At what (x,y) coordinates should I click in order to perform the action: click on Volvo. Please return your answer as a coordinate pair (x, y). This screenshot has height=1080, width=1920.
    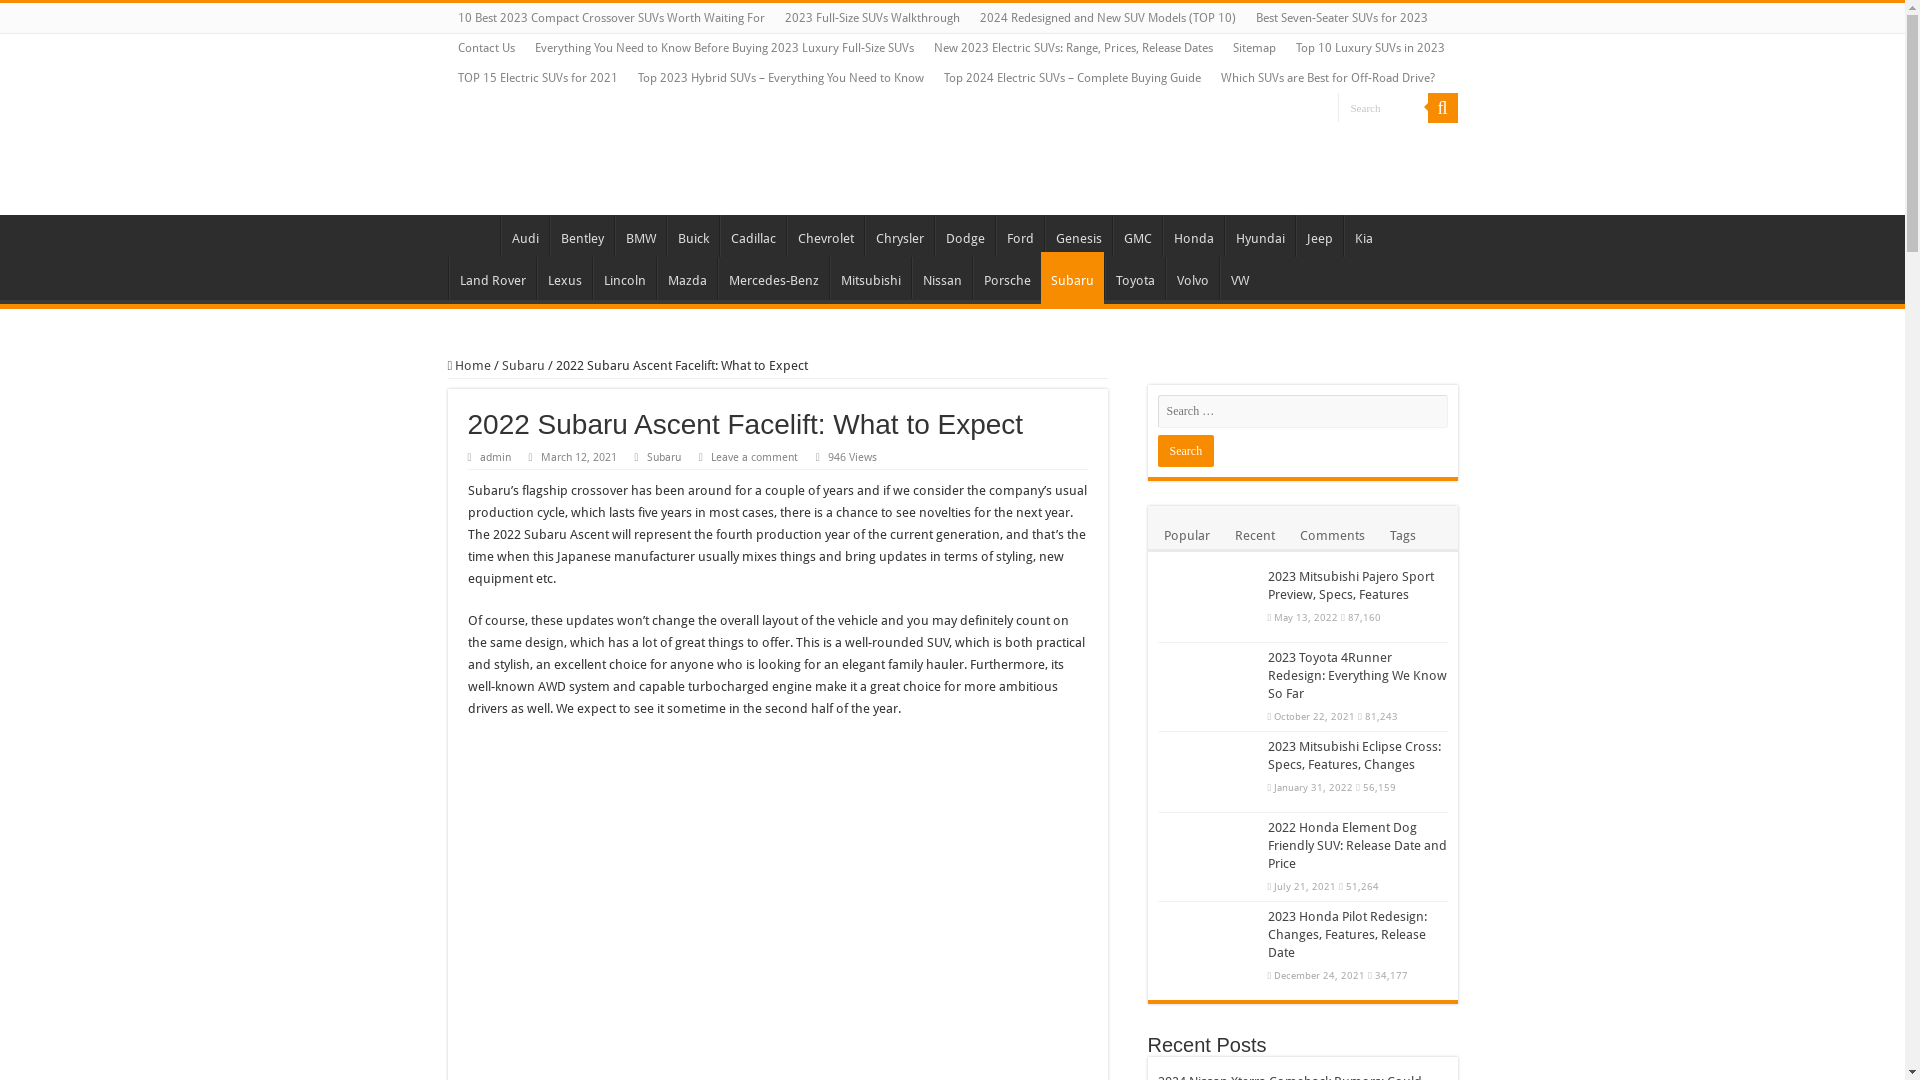
    Looking at the image, I should click on (1192, 278).